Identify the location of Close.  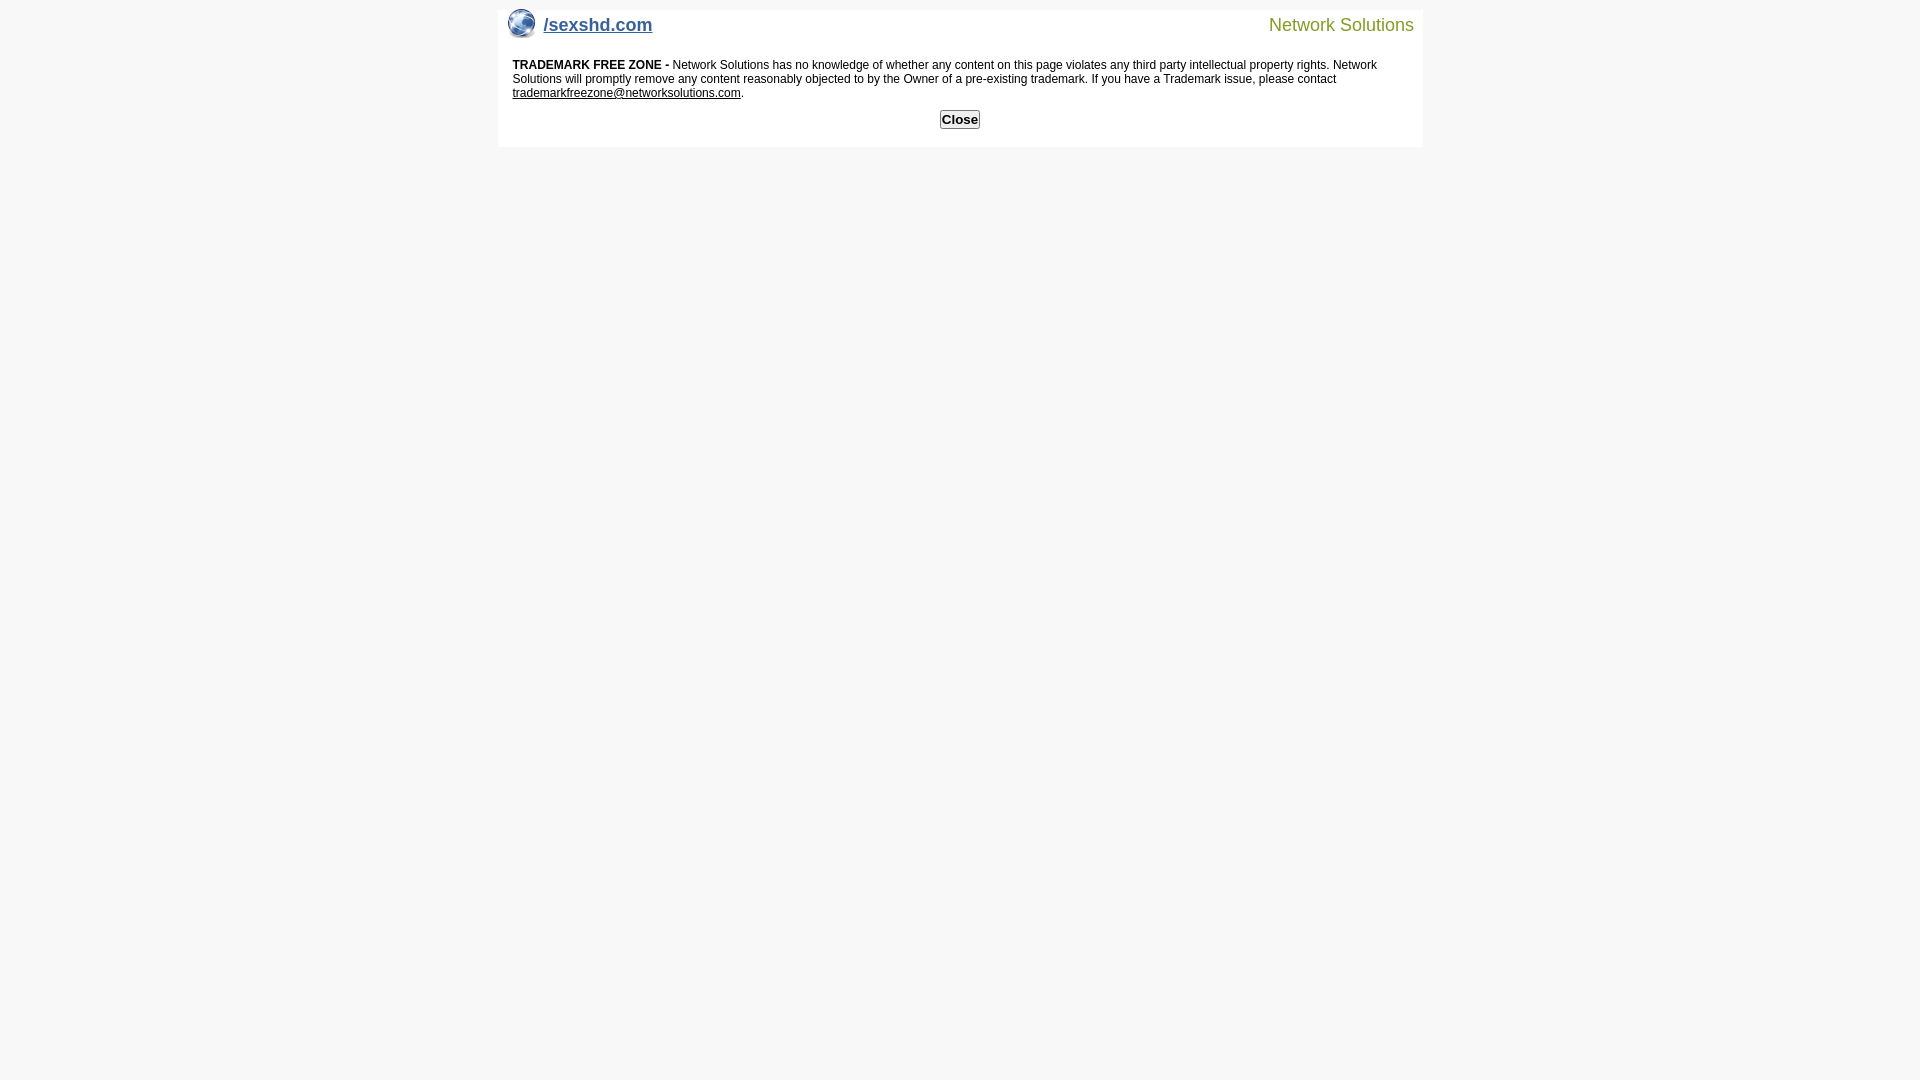
(960, 120).